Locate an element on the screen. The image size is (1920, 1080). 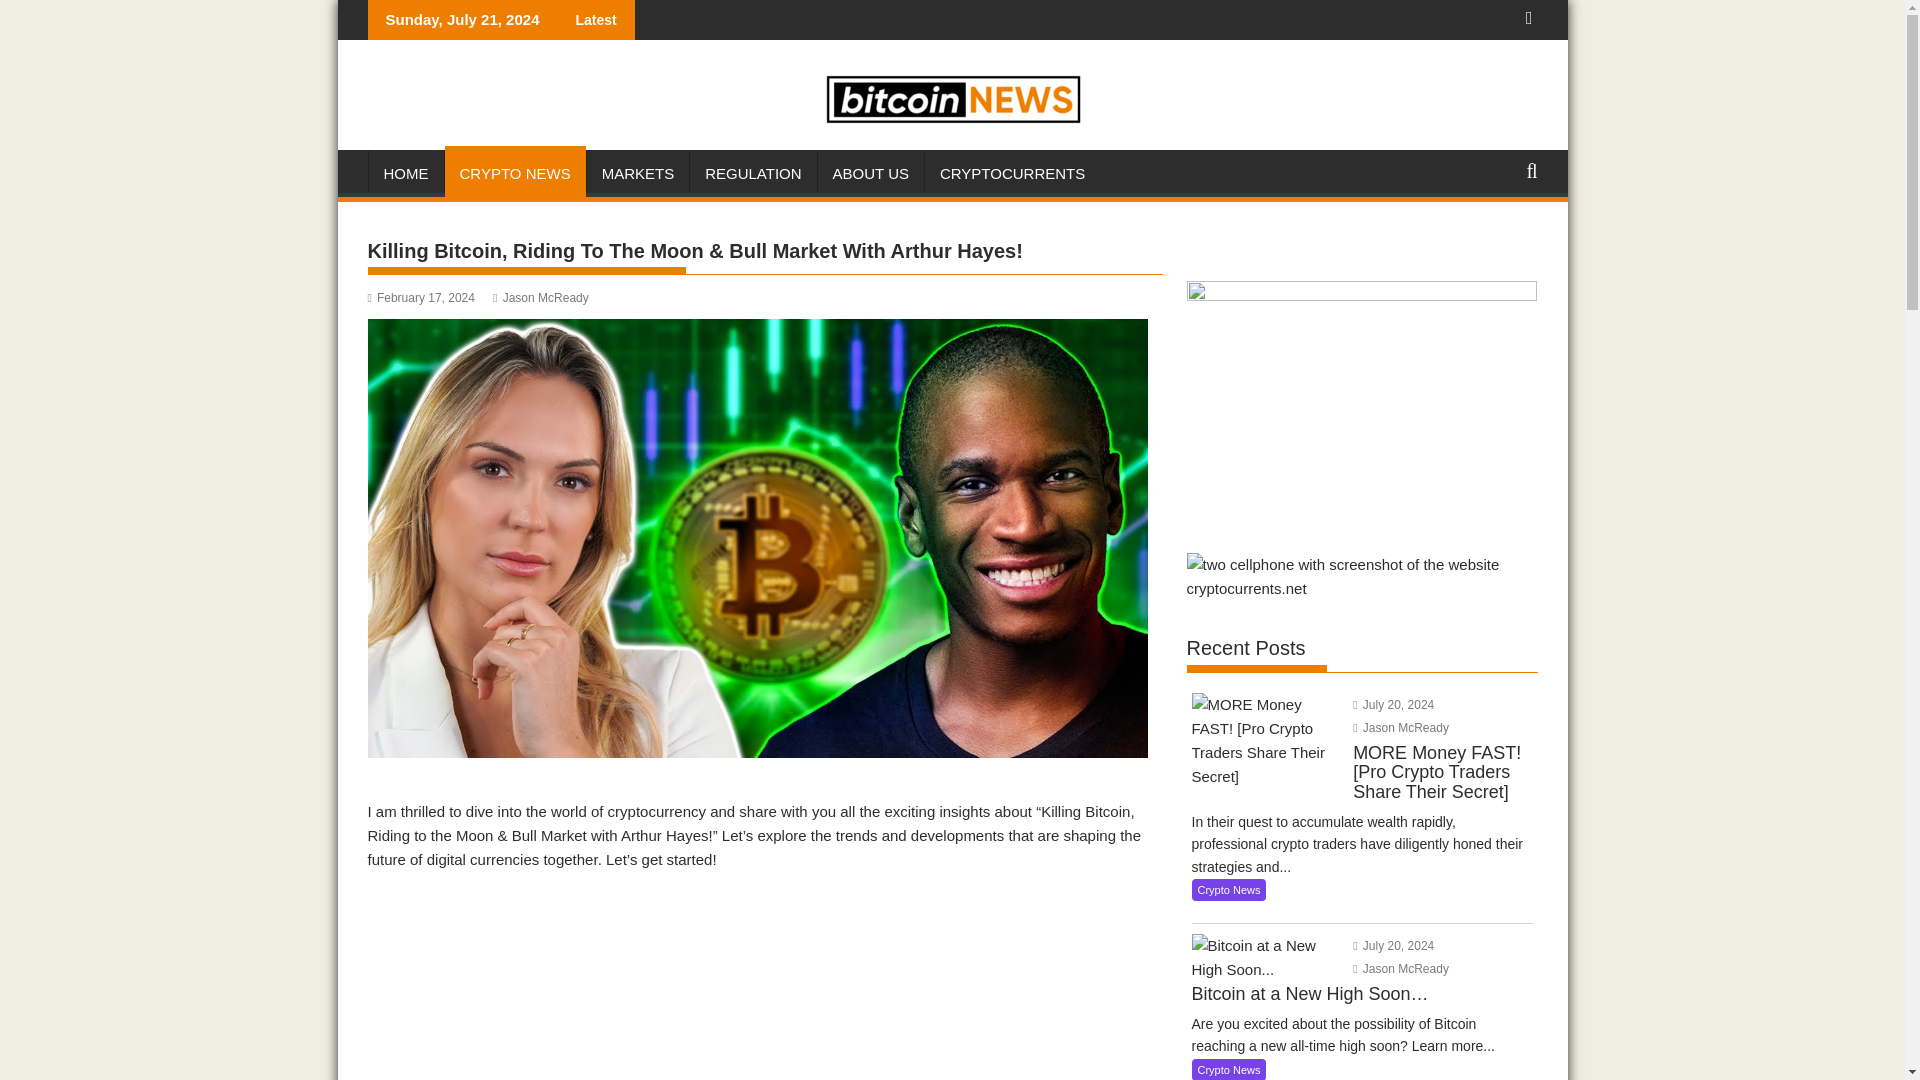
MARKETS is located at coordinates (638, 174).